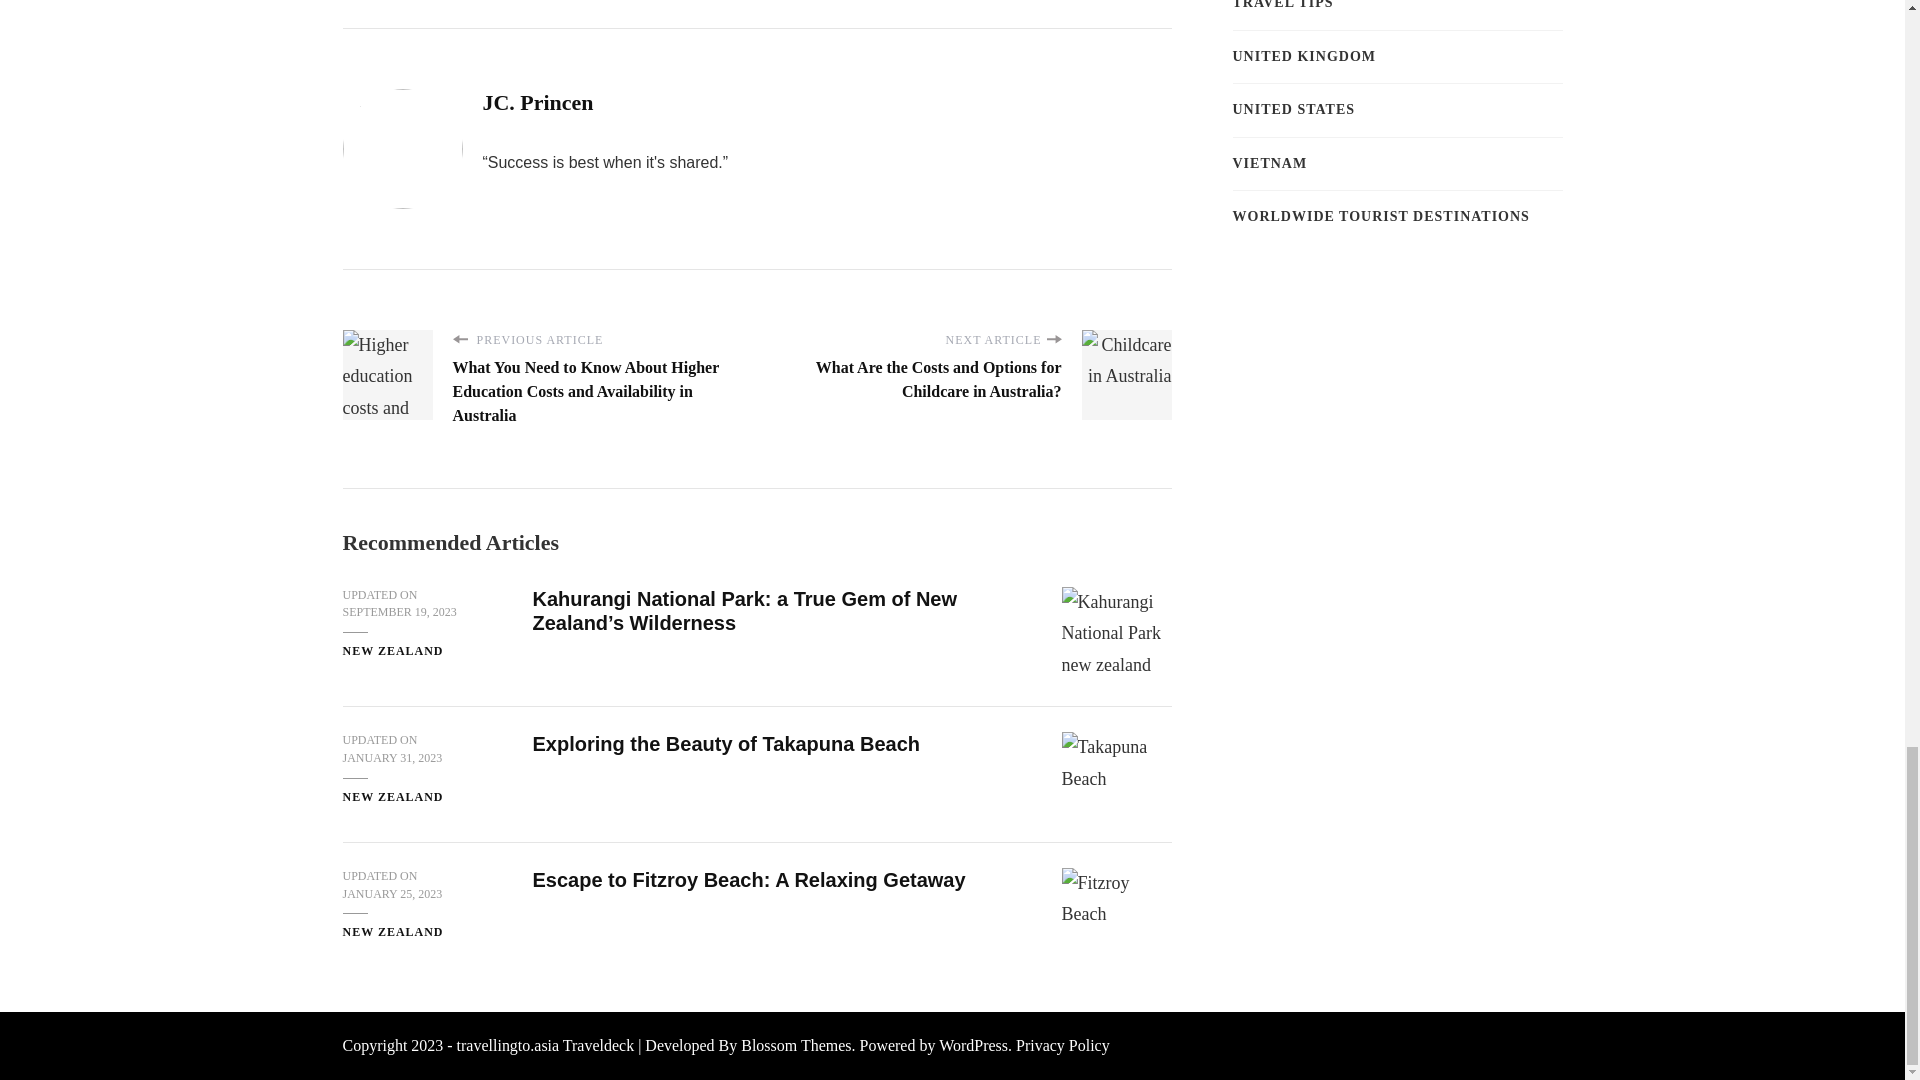 The width and height of the screenshot is (1920, 1080). I want to click on NEW ZEALAND, so click(392, 798).